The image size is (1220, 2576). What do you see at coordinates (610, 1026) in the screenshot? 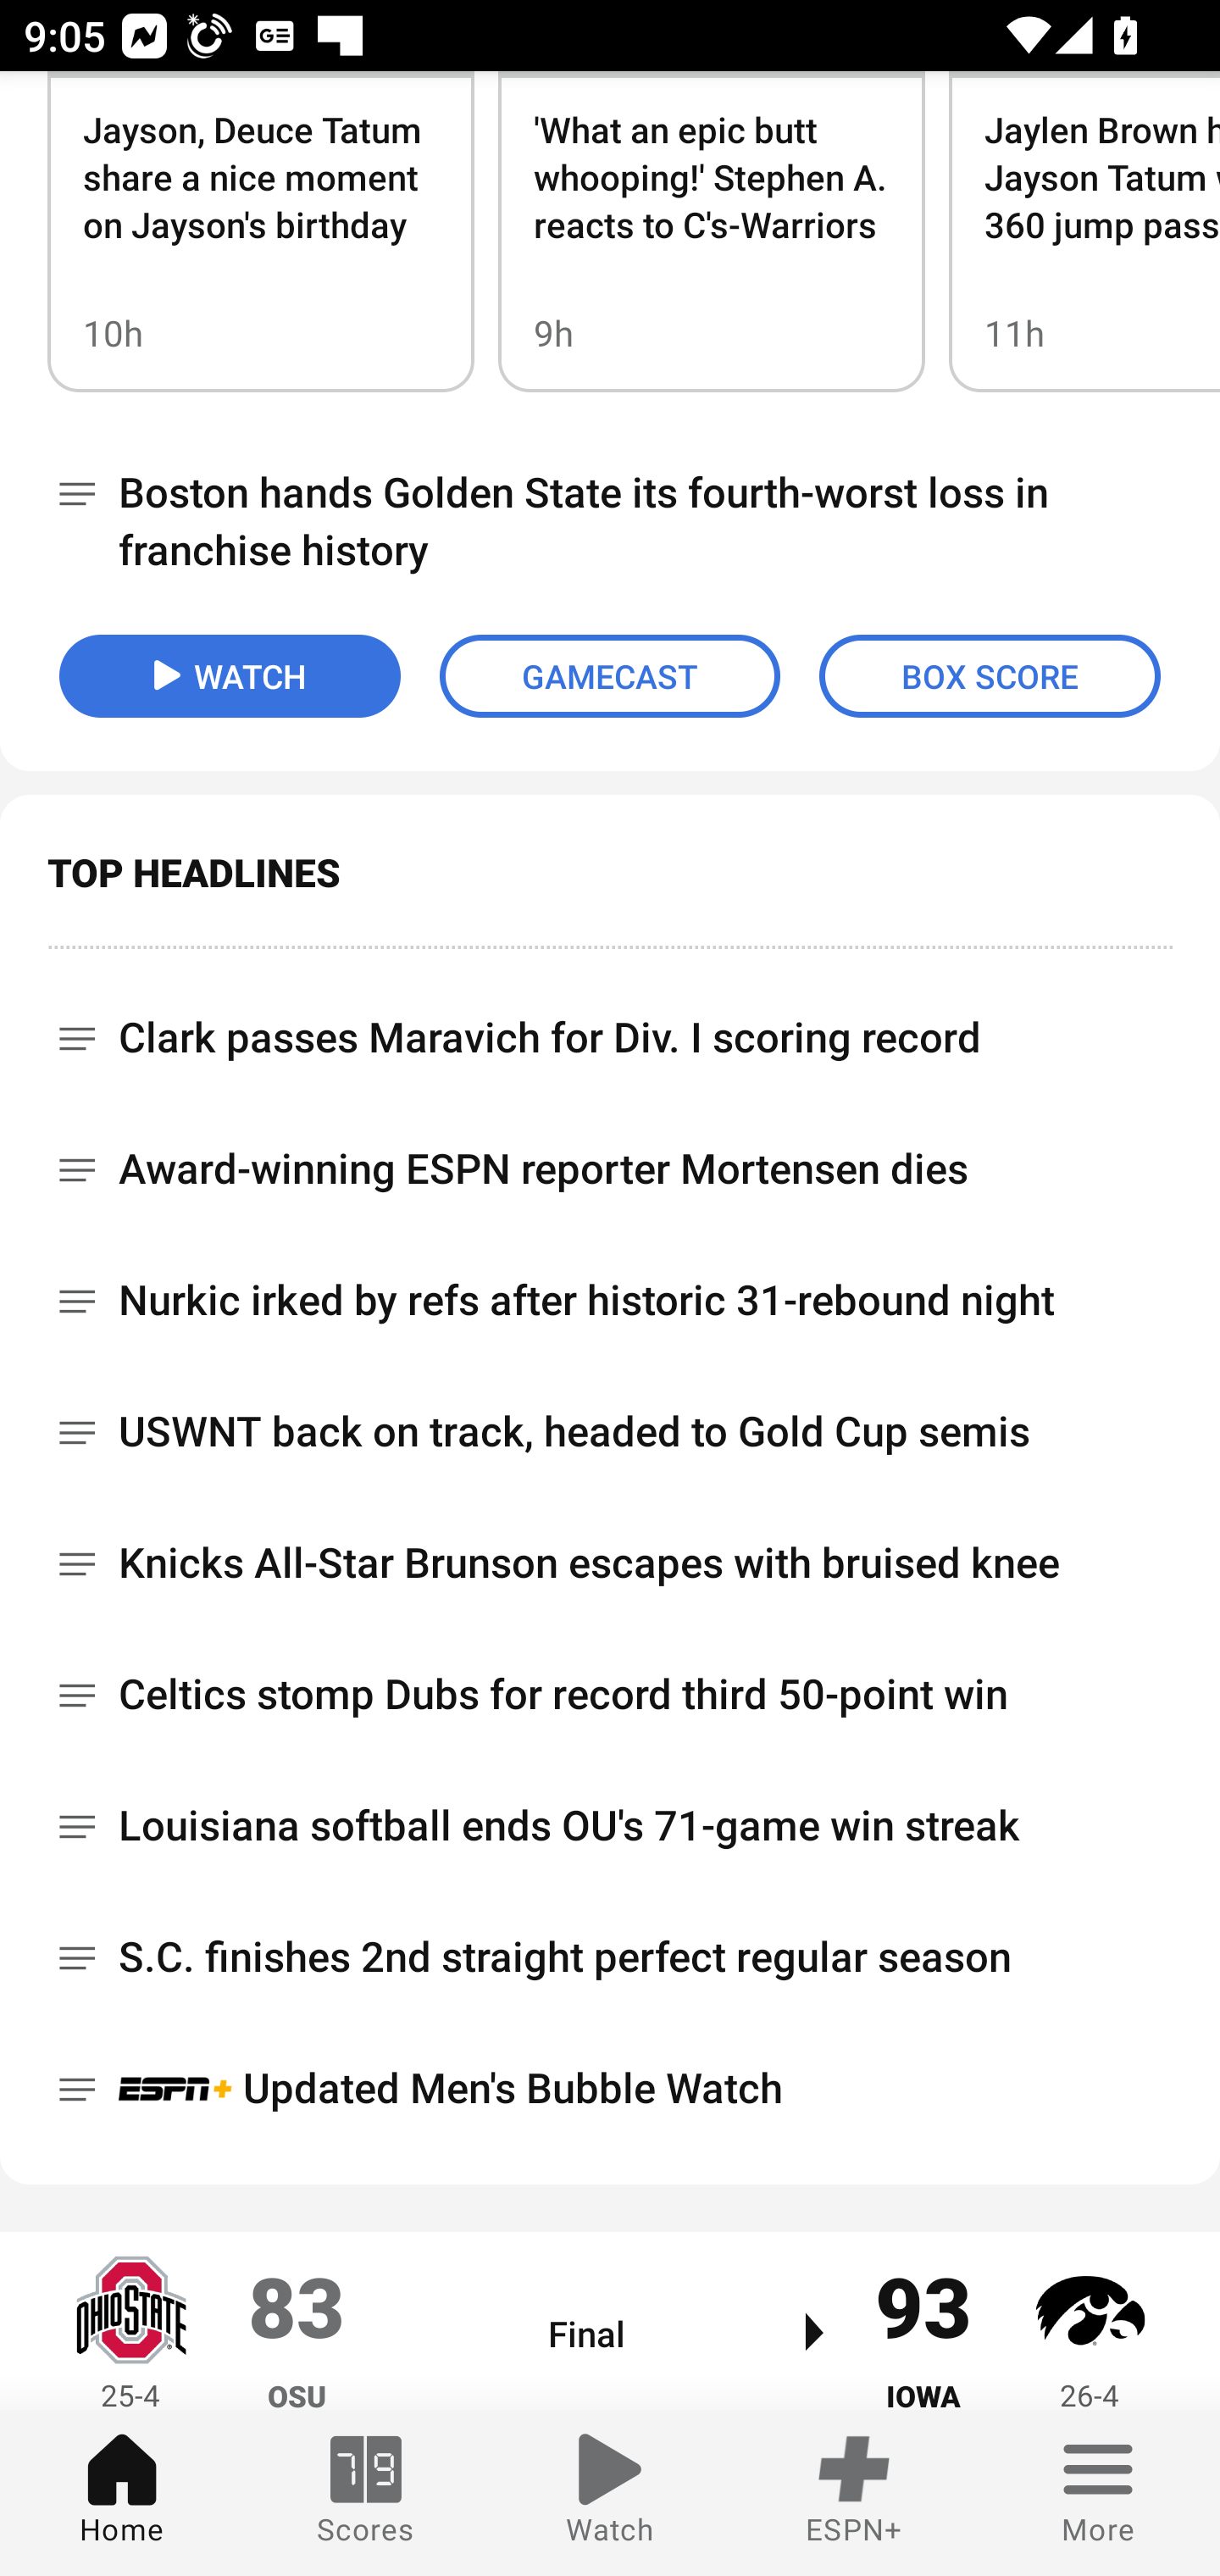
I see ` Clark passes Maravich for Div. I scoring record` at bounding box center [610, 1026].